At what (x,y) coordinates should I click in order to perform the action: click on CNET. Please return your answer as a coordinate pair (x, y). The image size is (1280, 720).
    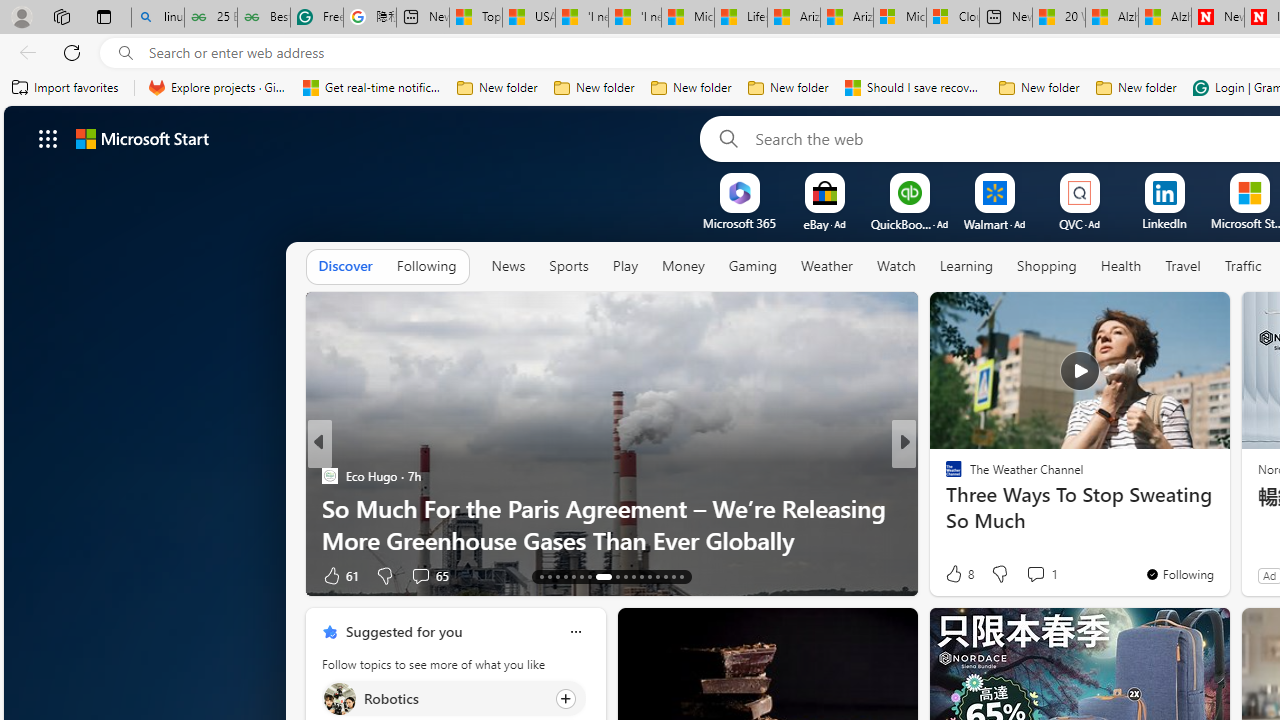
    Looking at the image, I should click on (944, 508).